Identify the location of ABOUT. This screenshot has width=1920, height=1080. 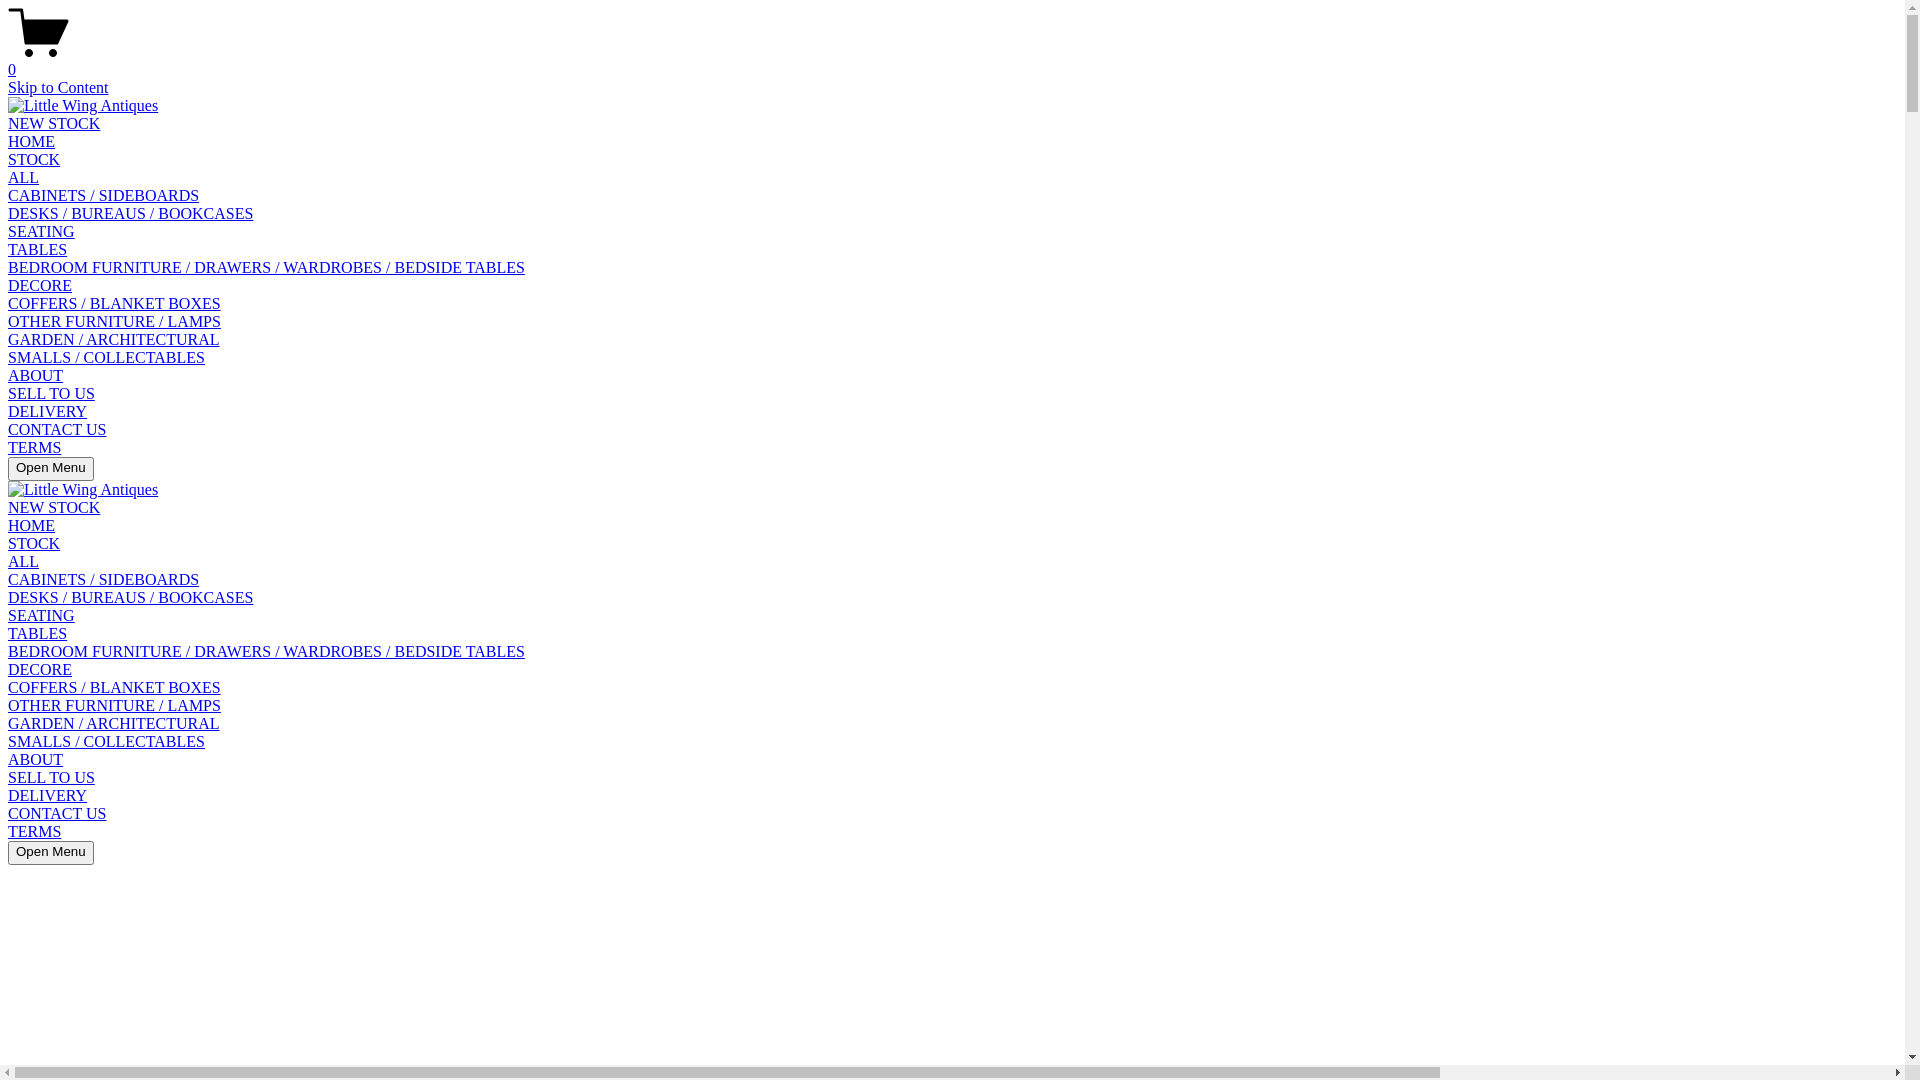
(36, 376).